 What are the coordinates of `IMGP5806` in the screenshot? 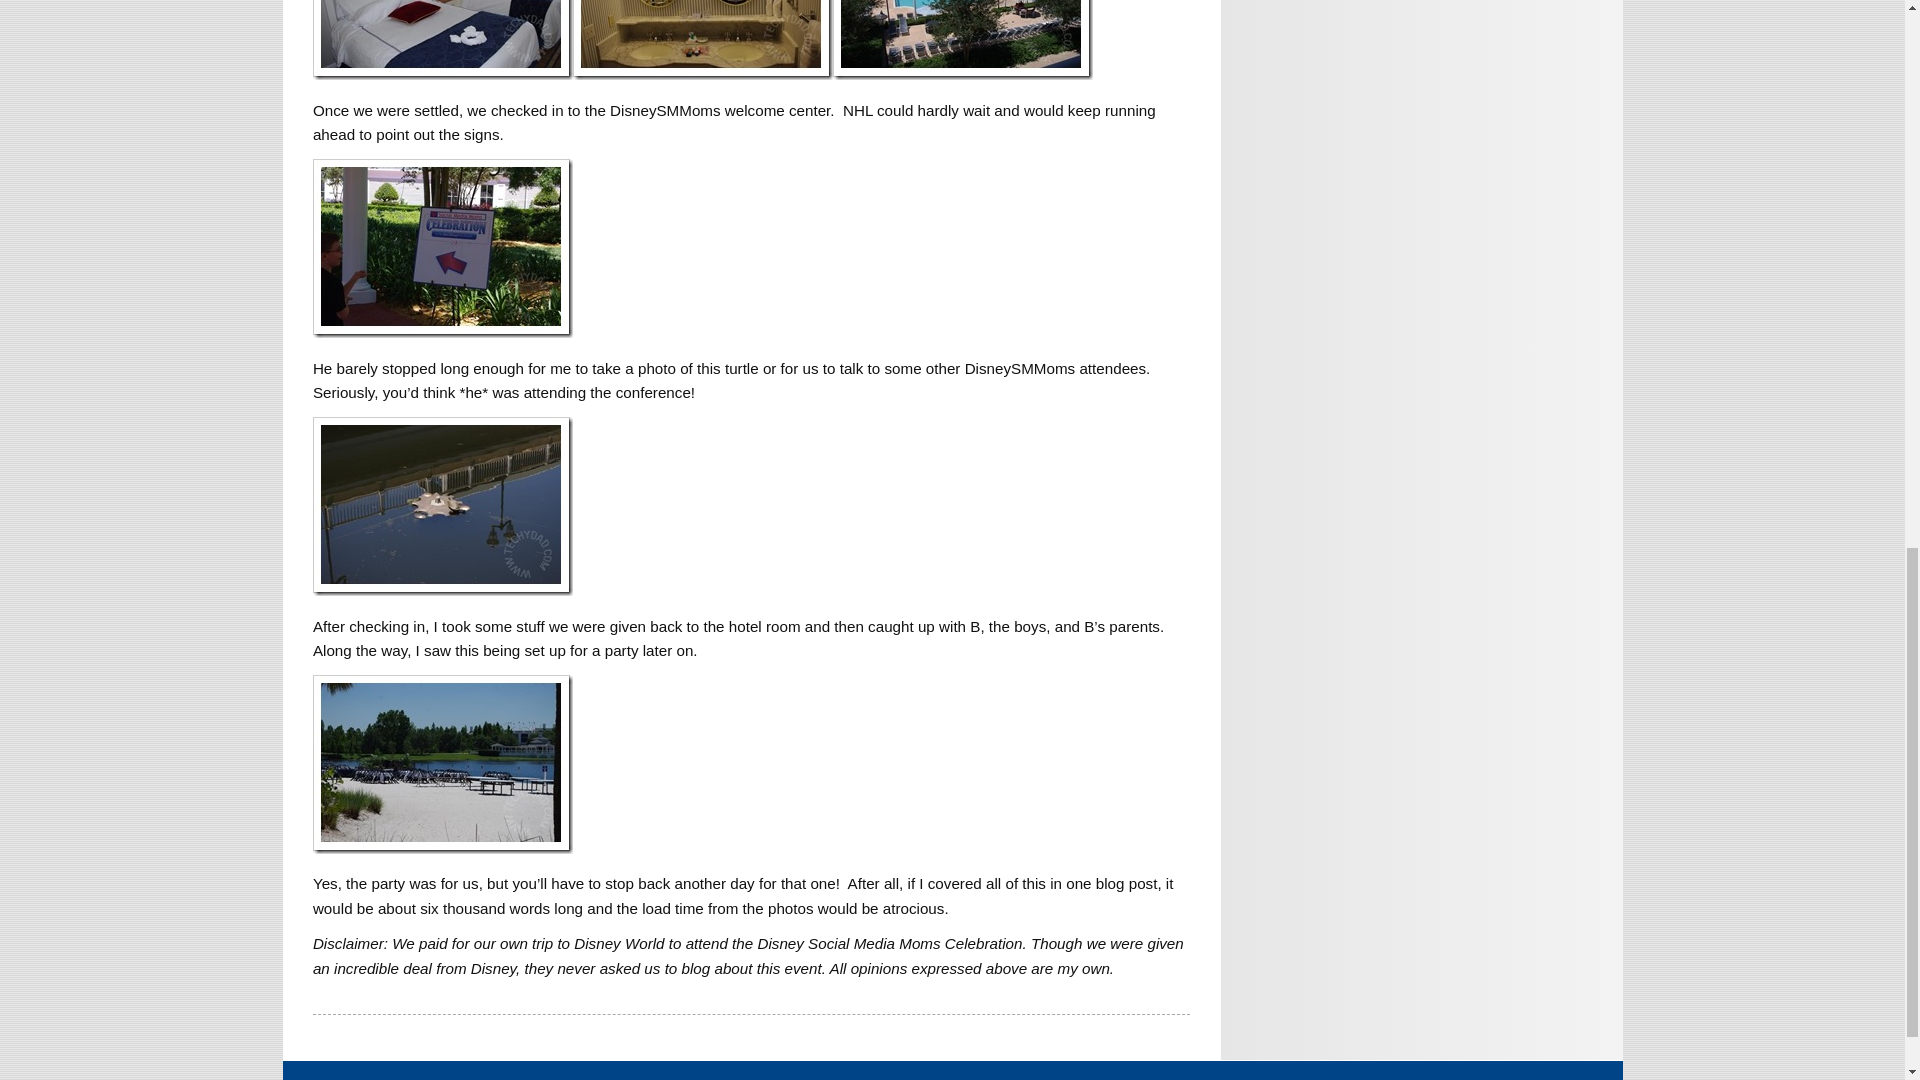 It's located at (442, 764).